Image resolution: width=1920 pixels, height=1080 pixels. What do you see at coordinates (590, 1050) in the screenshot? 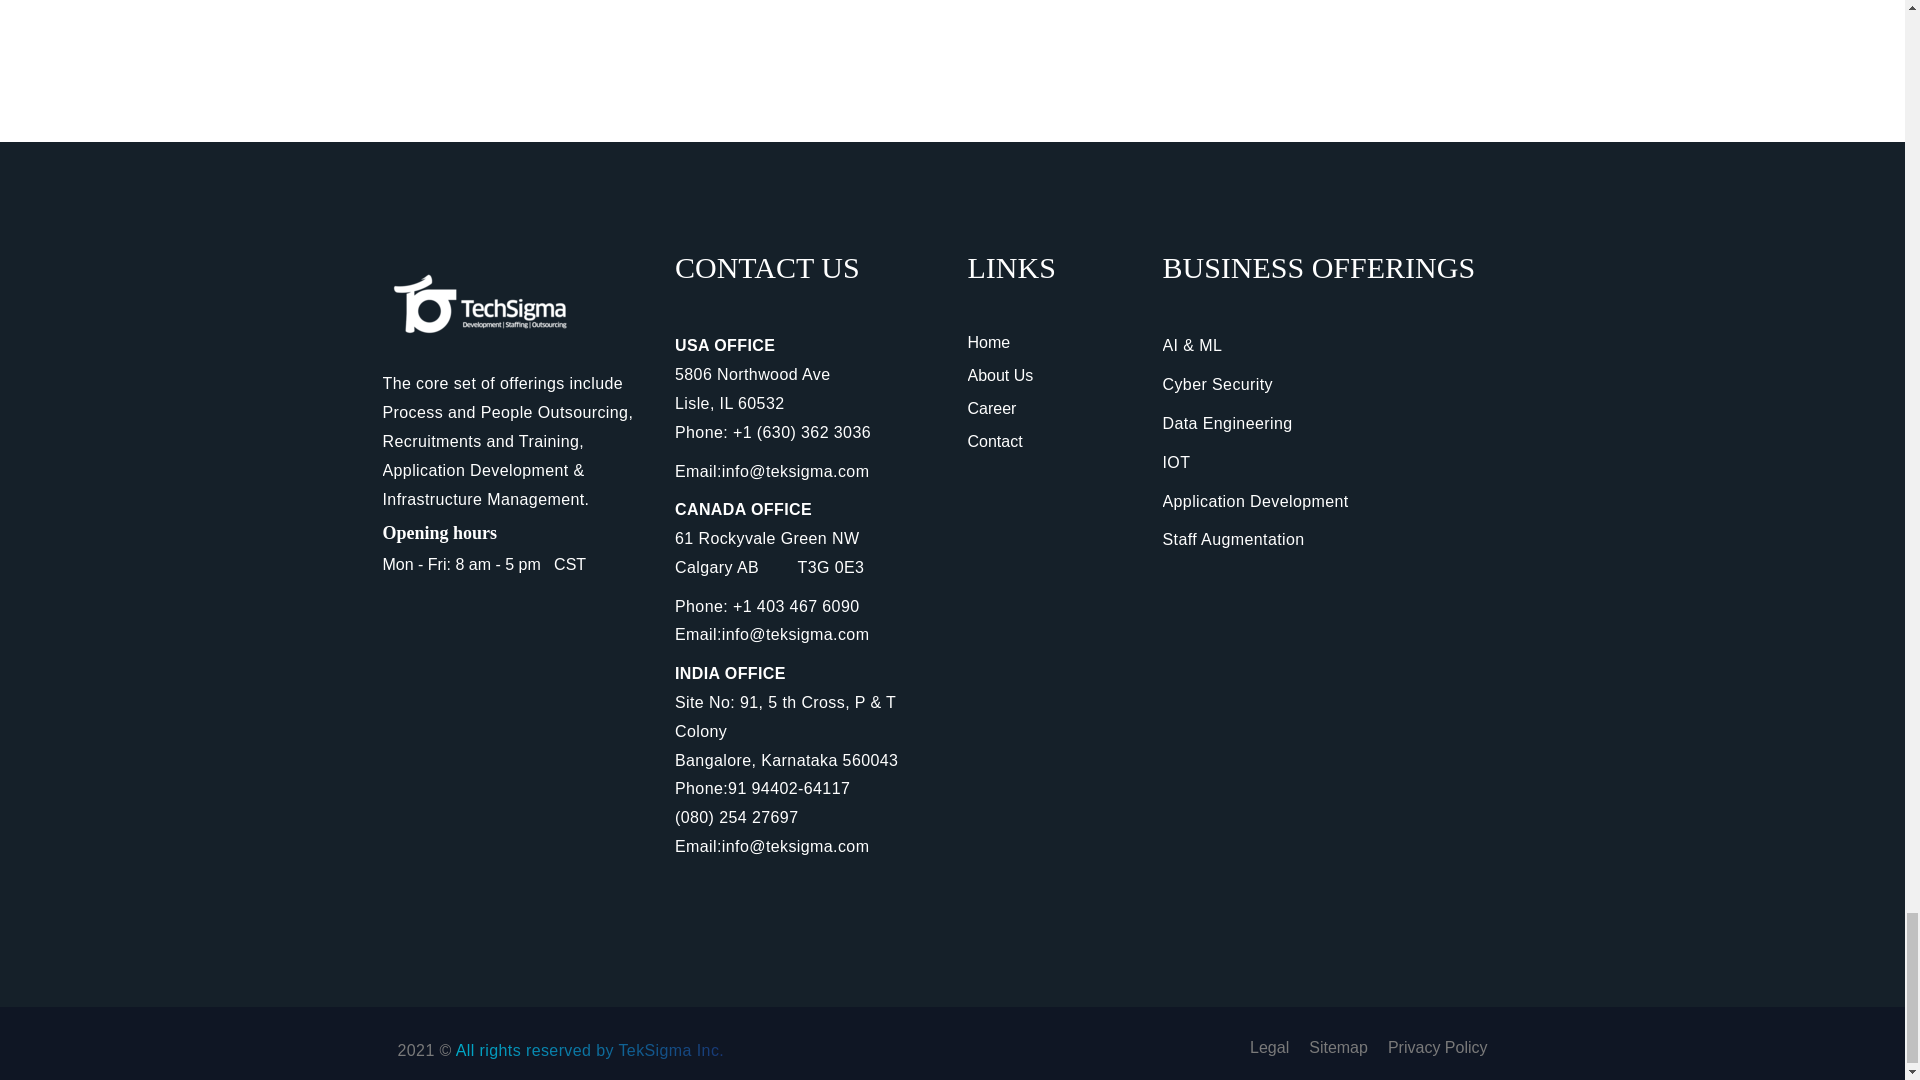
I see `All rights reserved by TekSigma Inc.` at bounding box center [590, 1050].